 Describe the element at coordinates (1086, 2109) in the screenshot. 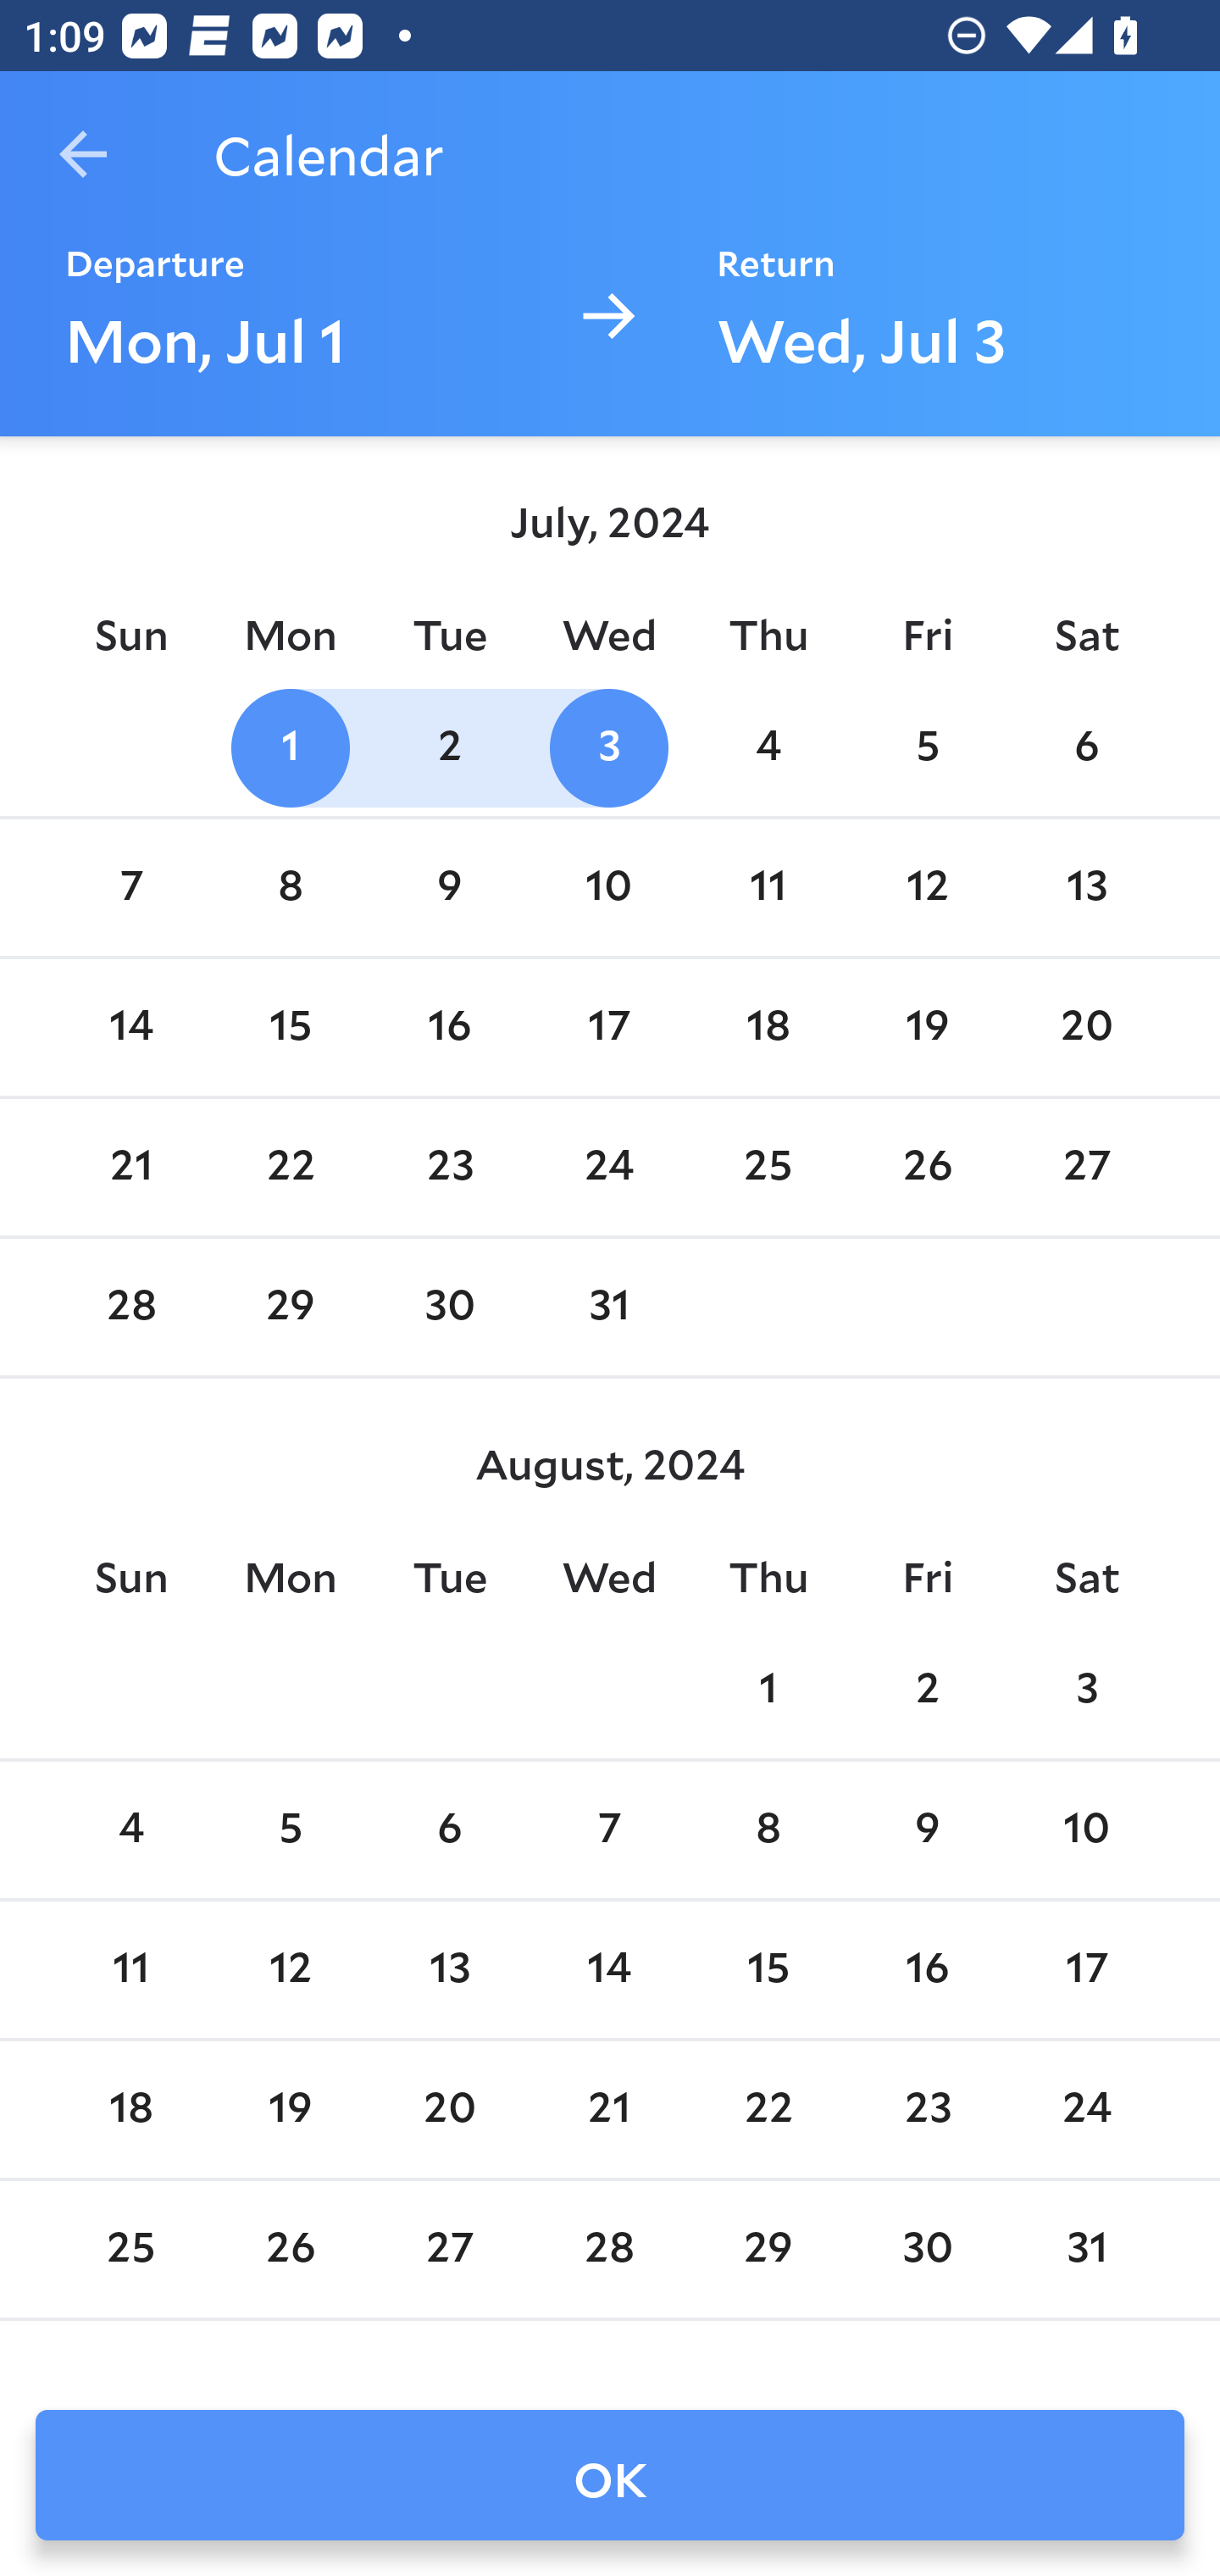

I see `24` at that location.